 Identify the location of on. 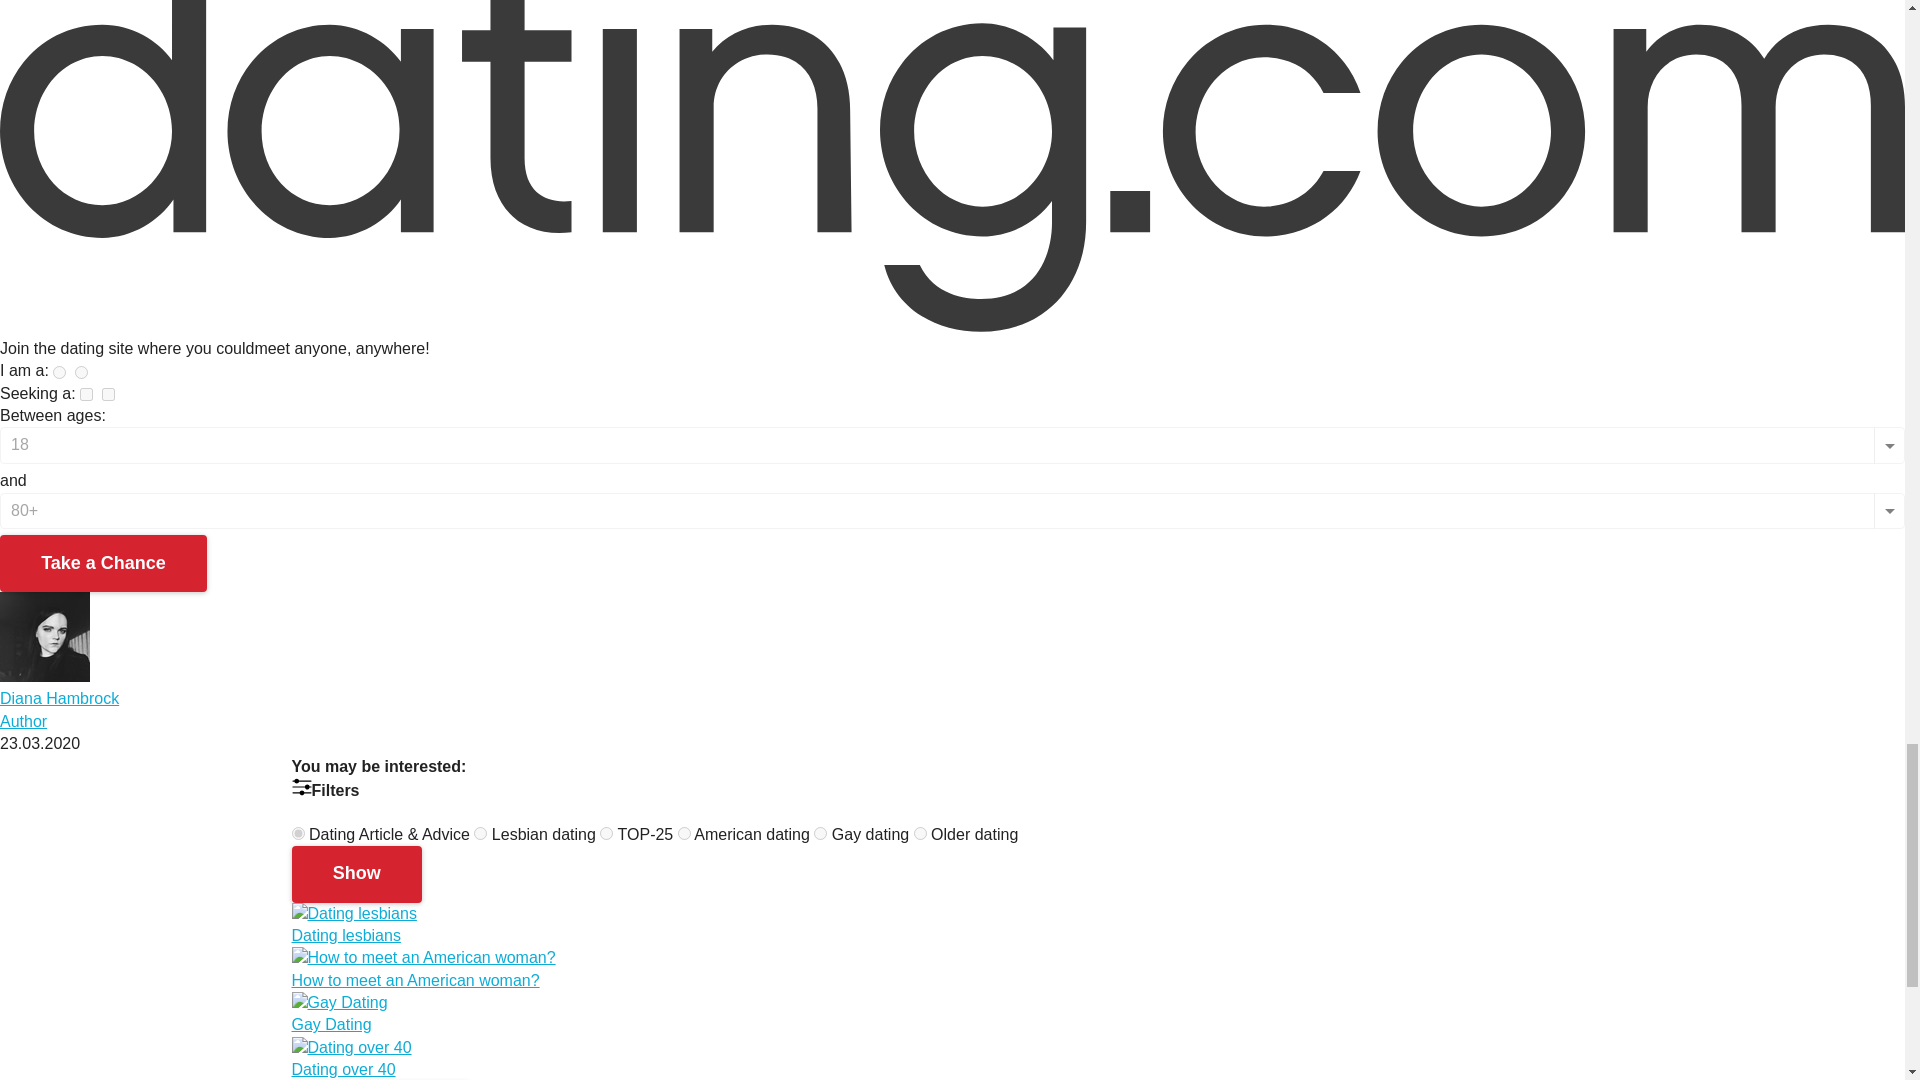
(920, 834).